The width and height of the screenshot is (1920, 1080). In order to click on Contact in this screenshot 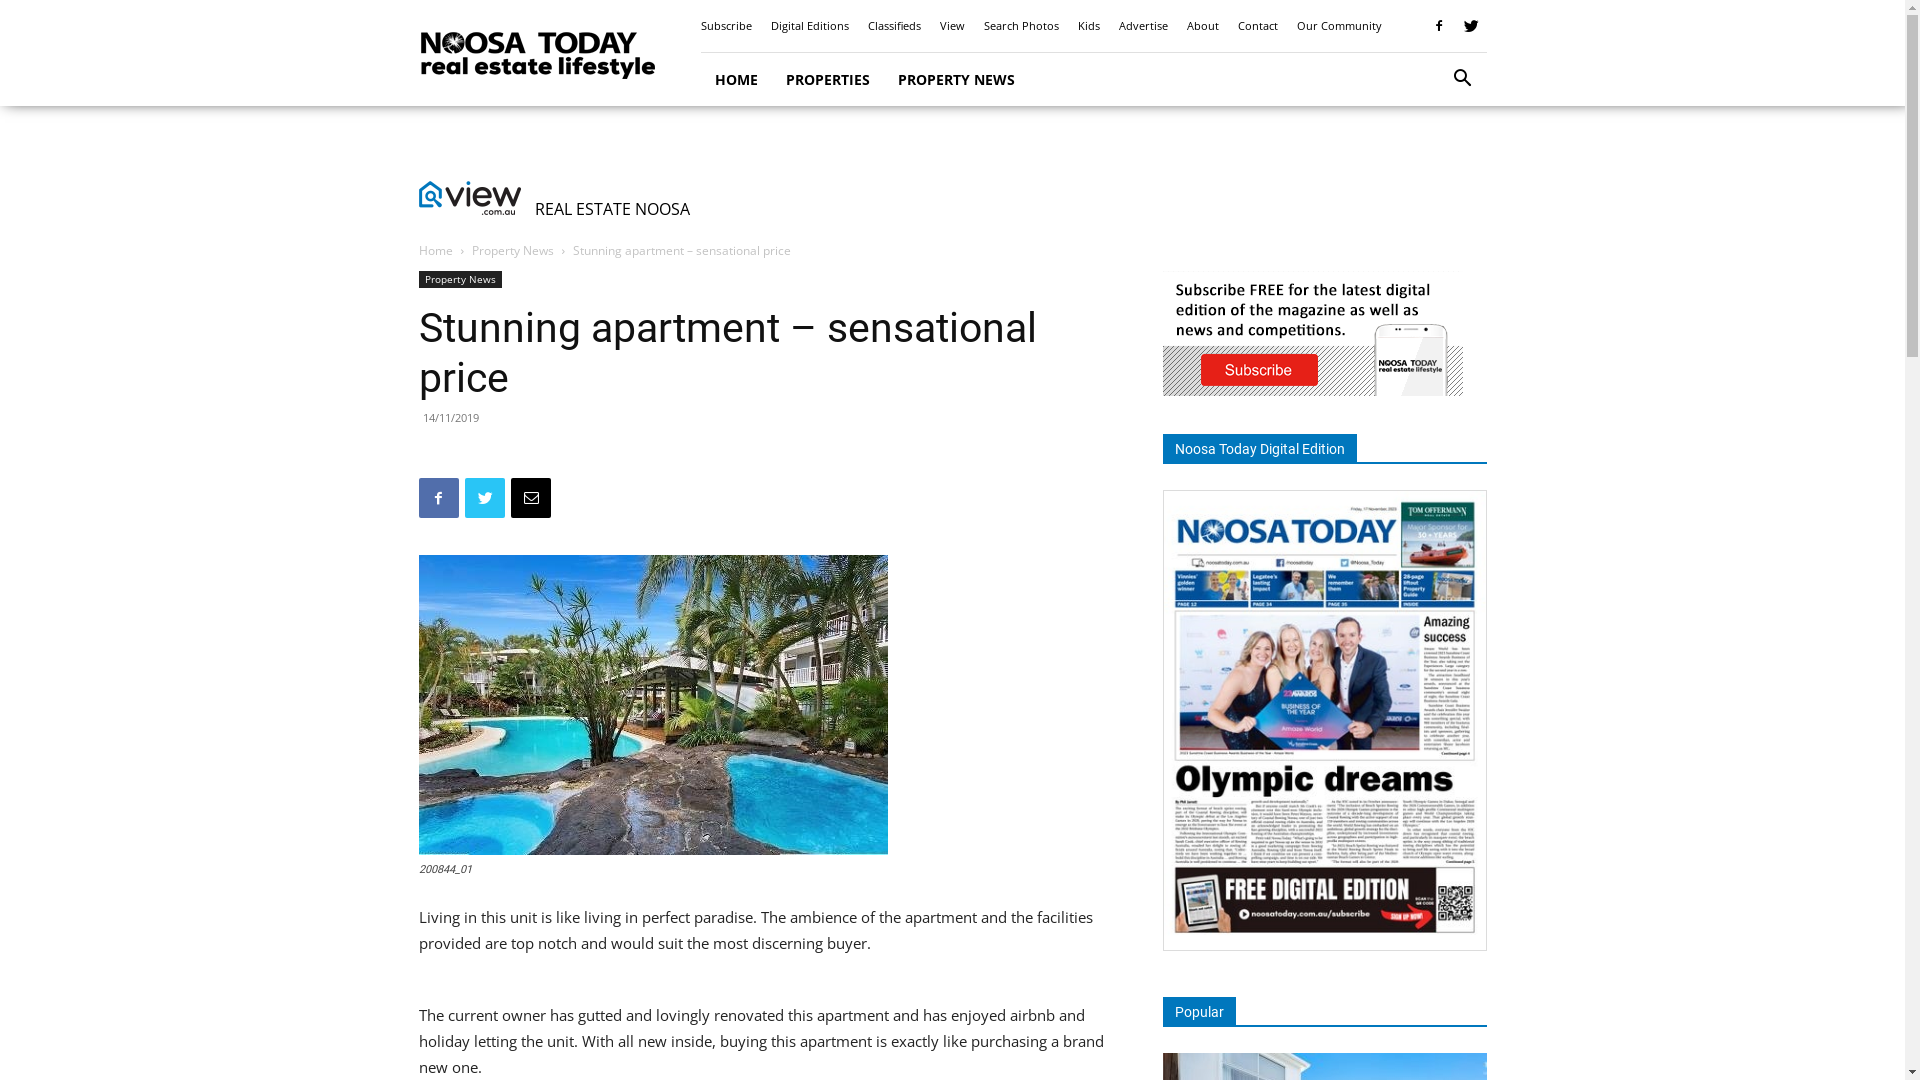, I will do `click(1258, 26)`.